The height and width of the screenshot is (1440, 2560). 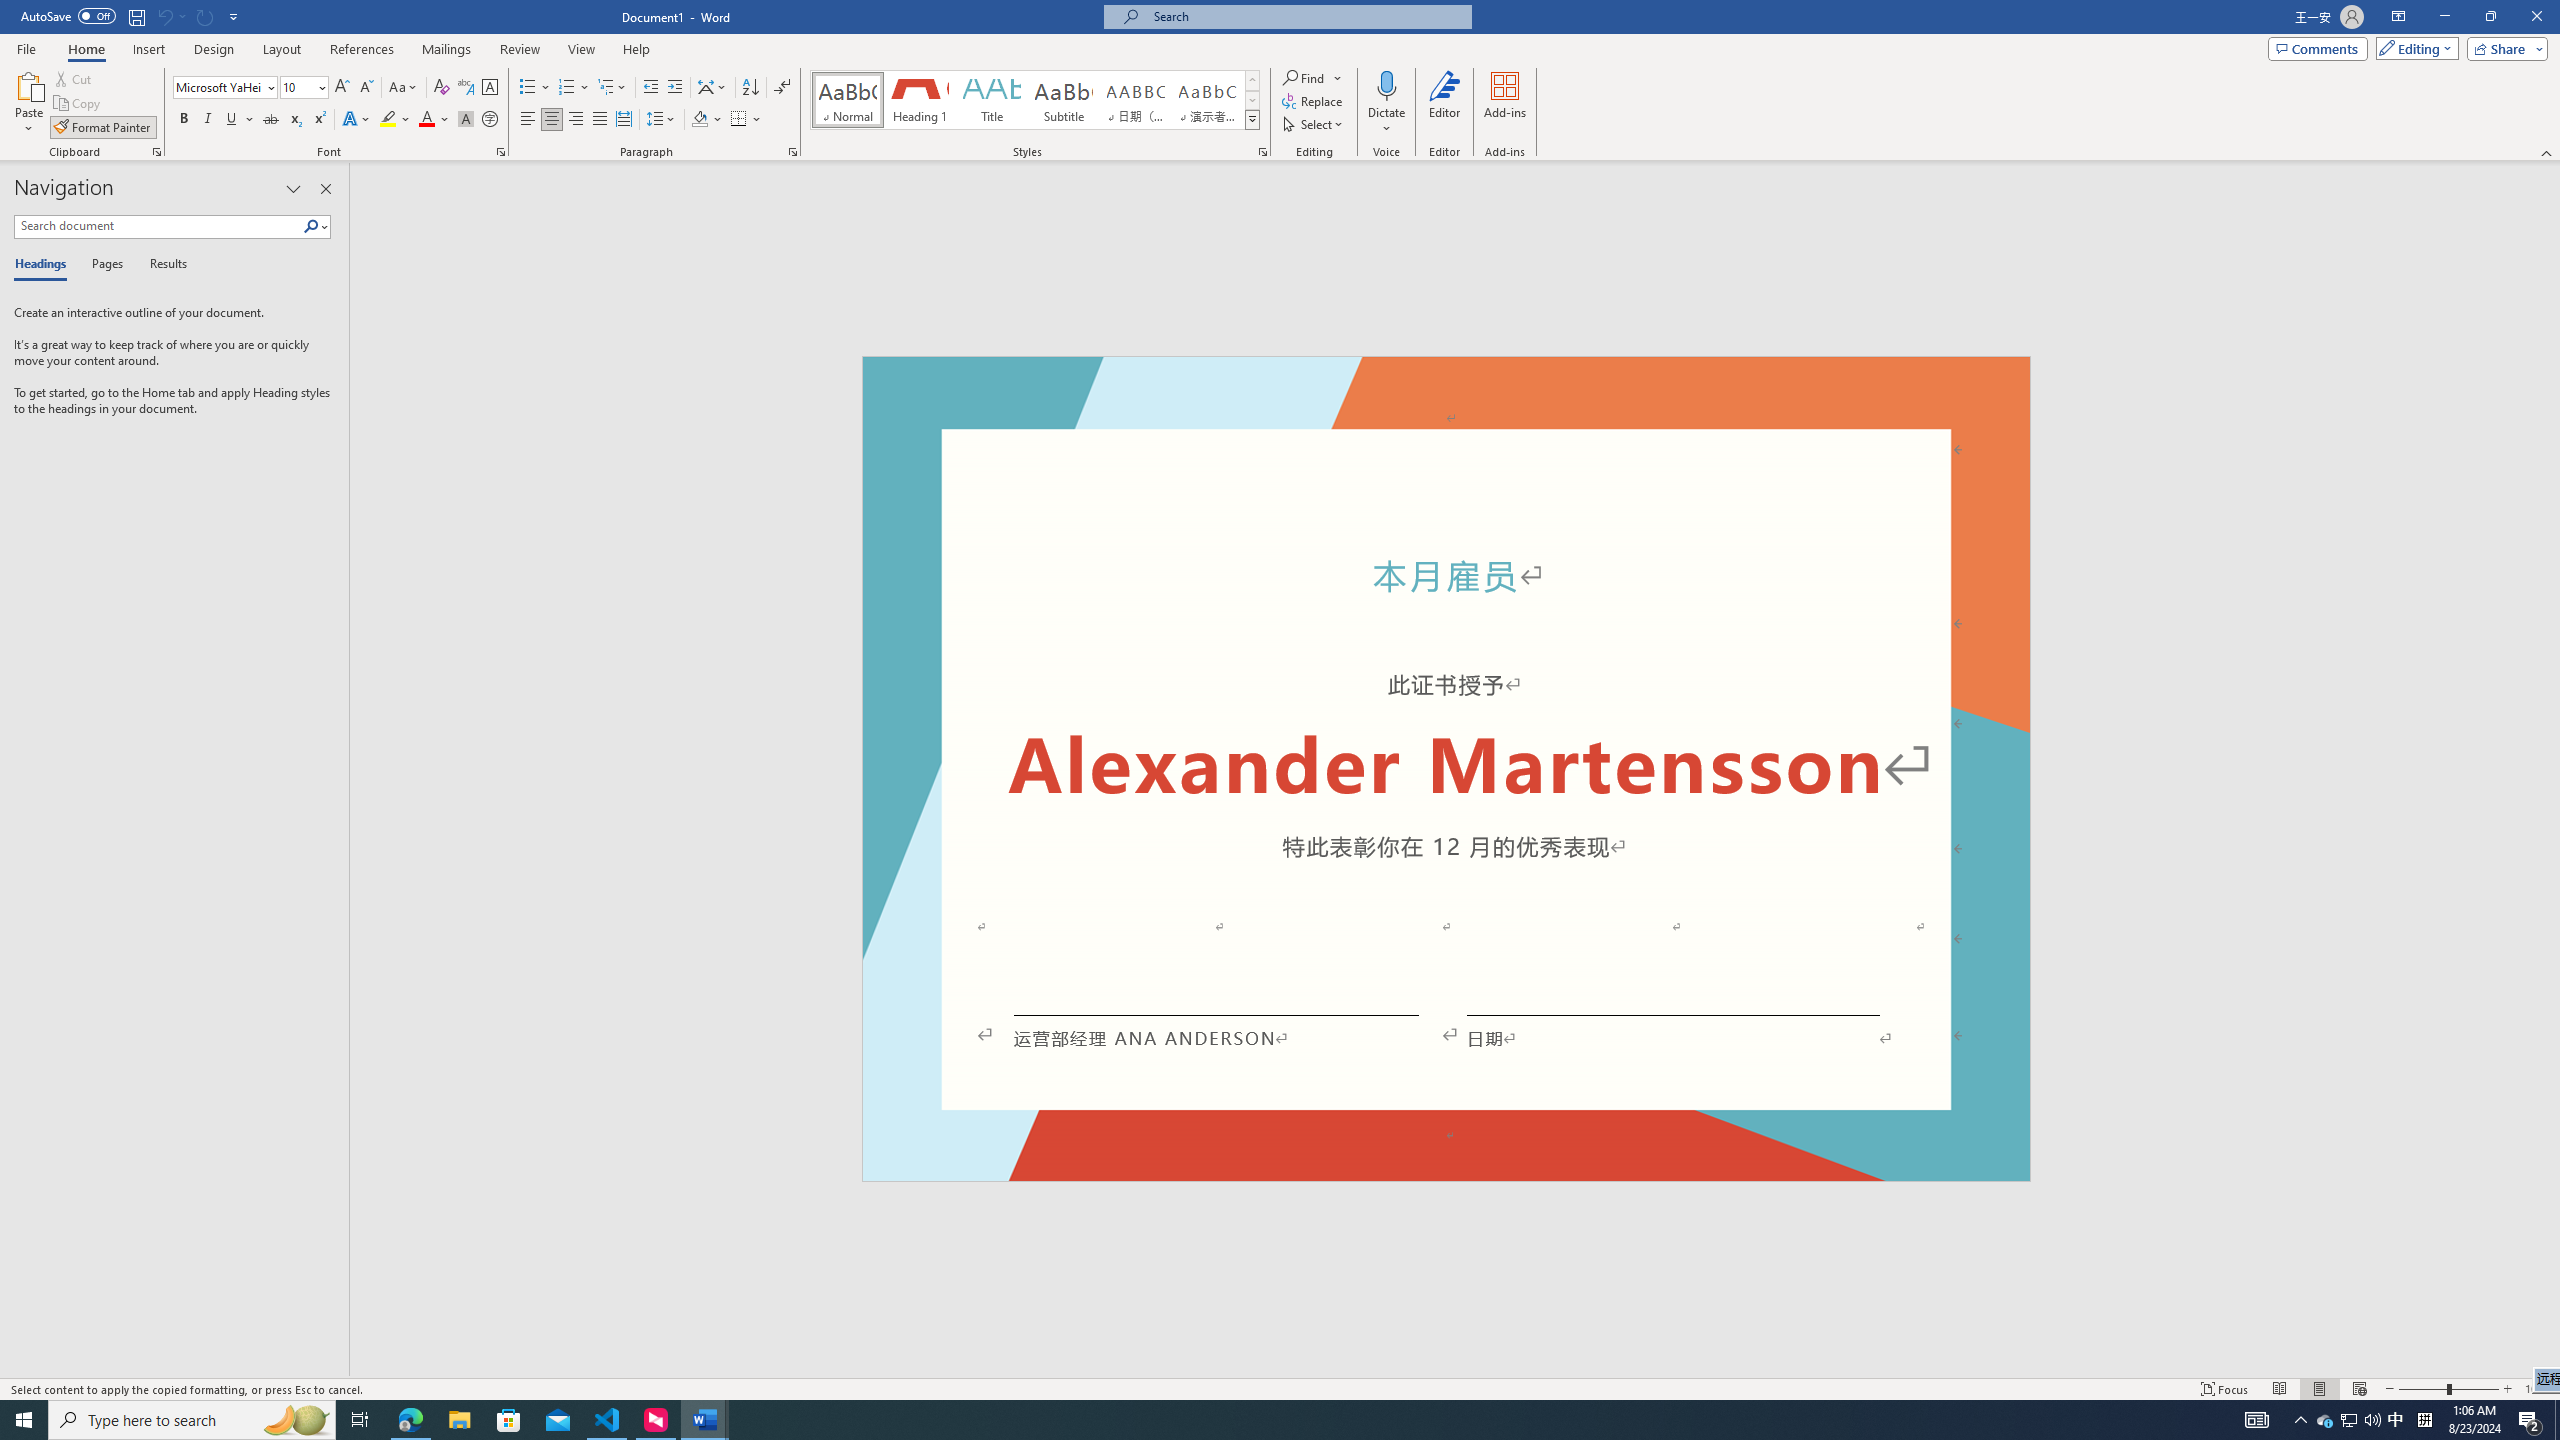 What do you see at coordinates (29, 103) in the screenshot?
I see `Paste` at bounding box center [29, 103].